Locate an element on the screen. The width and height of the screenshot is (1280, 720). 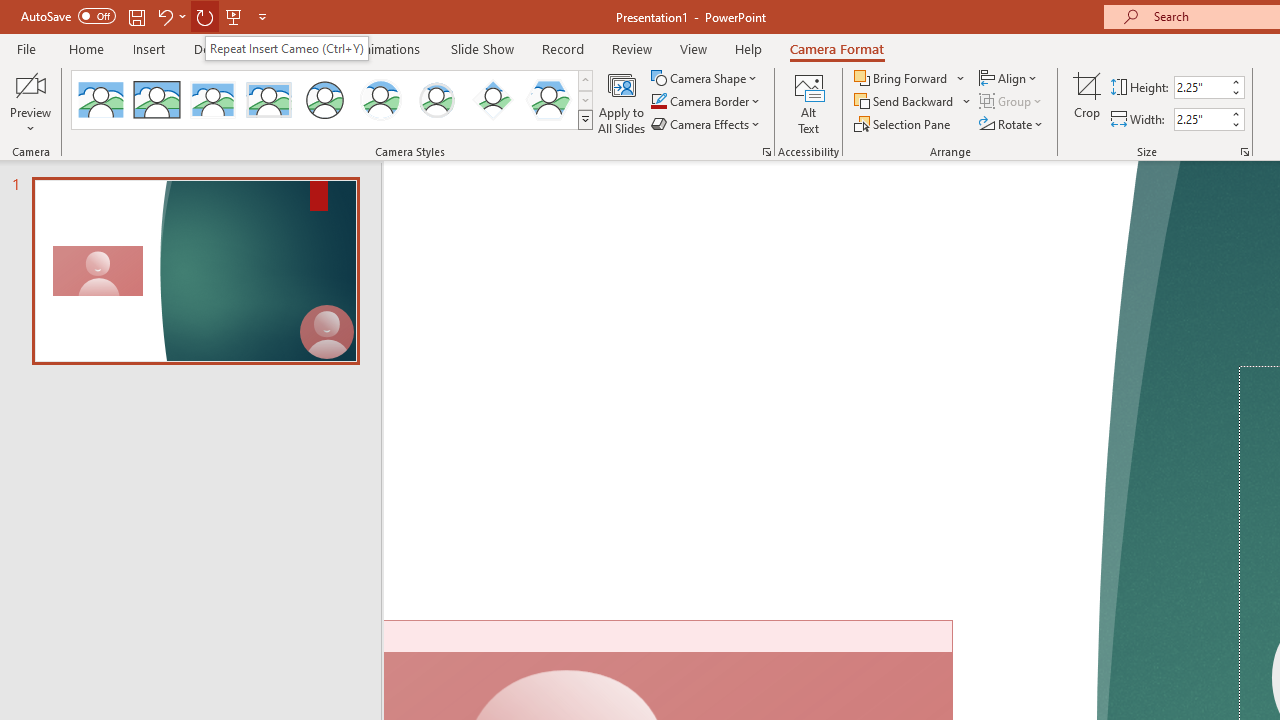
Center Shadow Diamond is located at coordinates (492, 100).